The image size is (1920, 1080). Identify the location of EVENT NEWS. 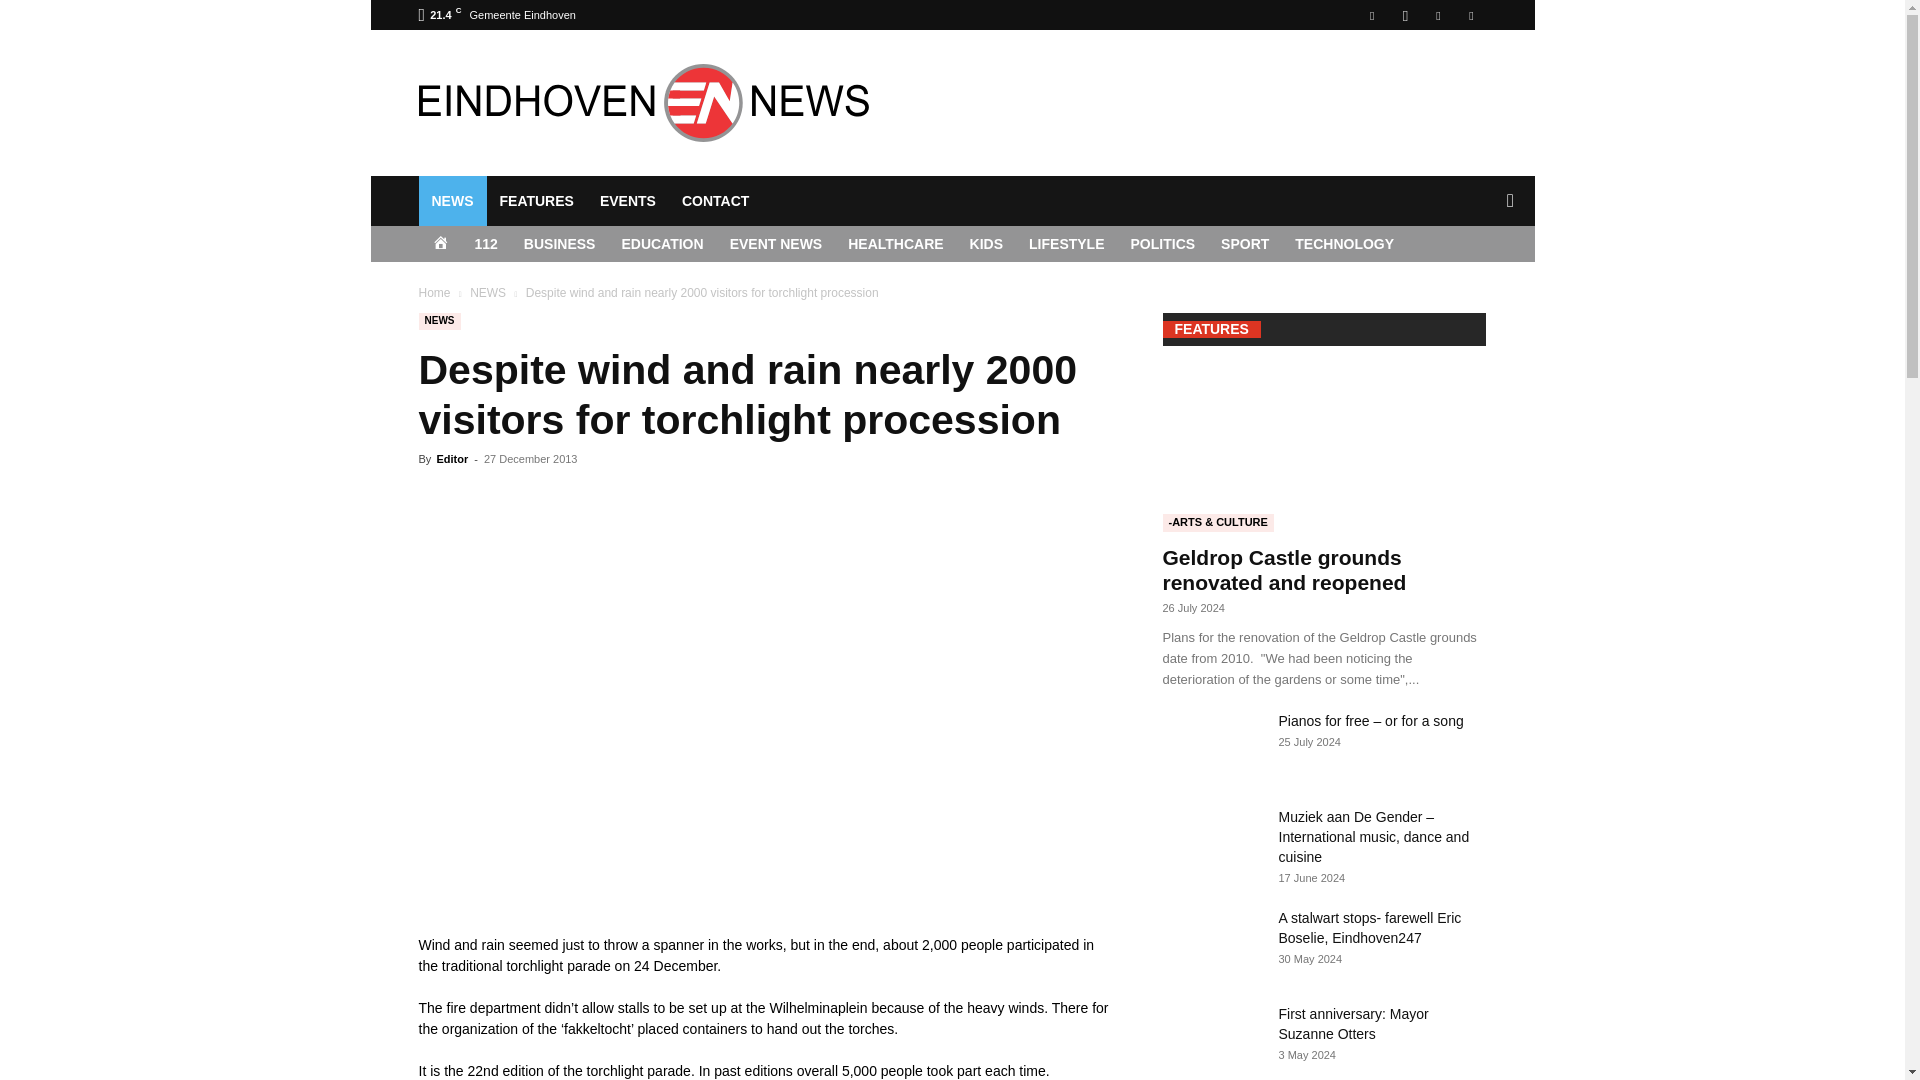
(776, 244).